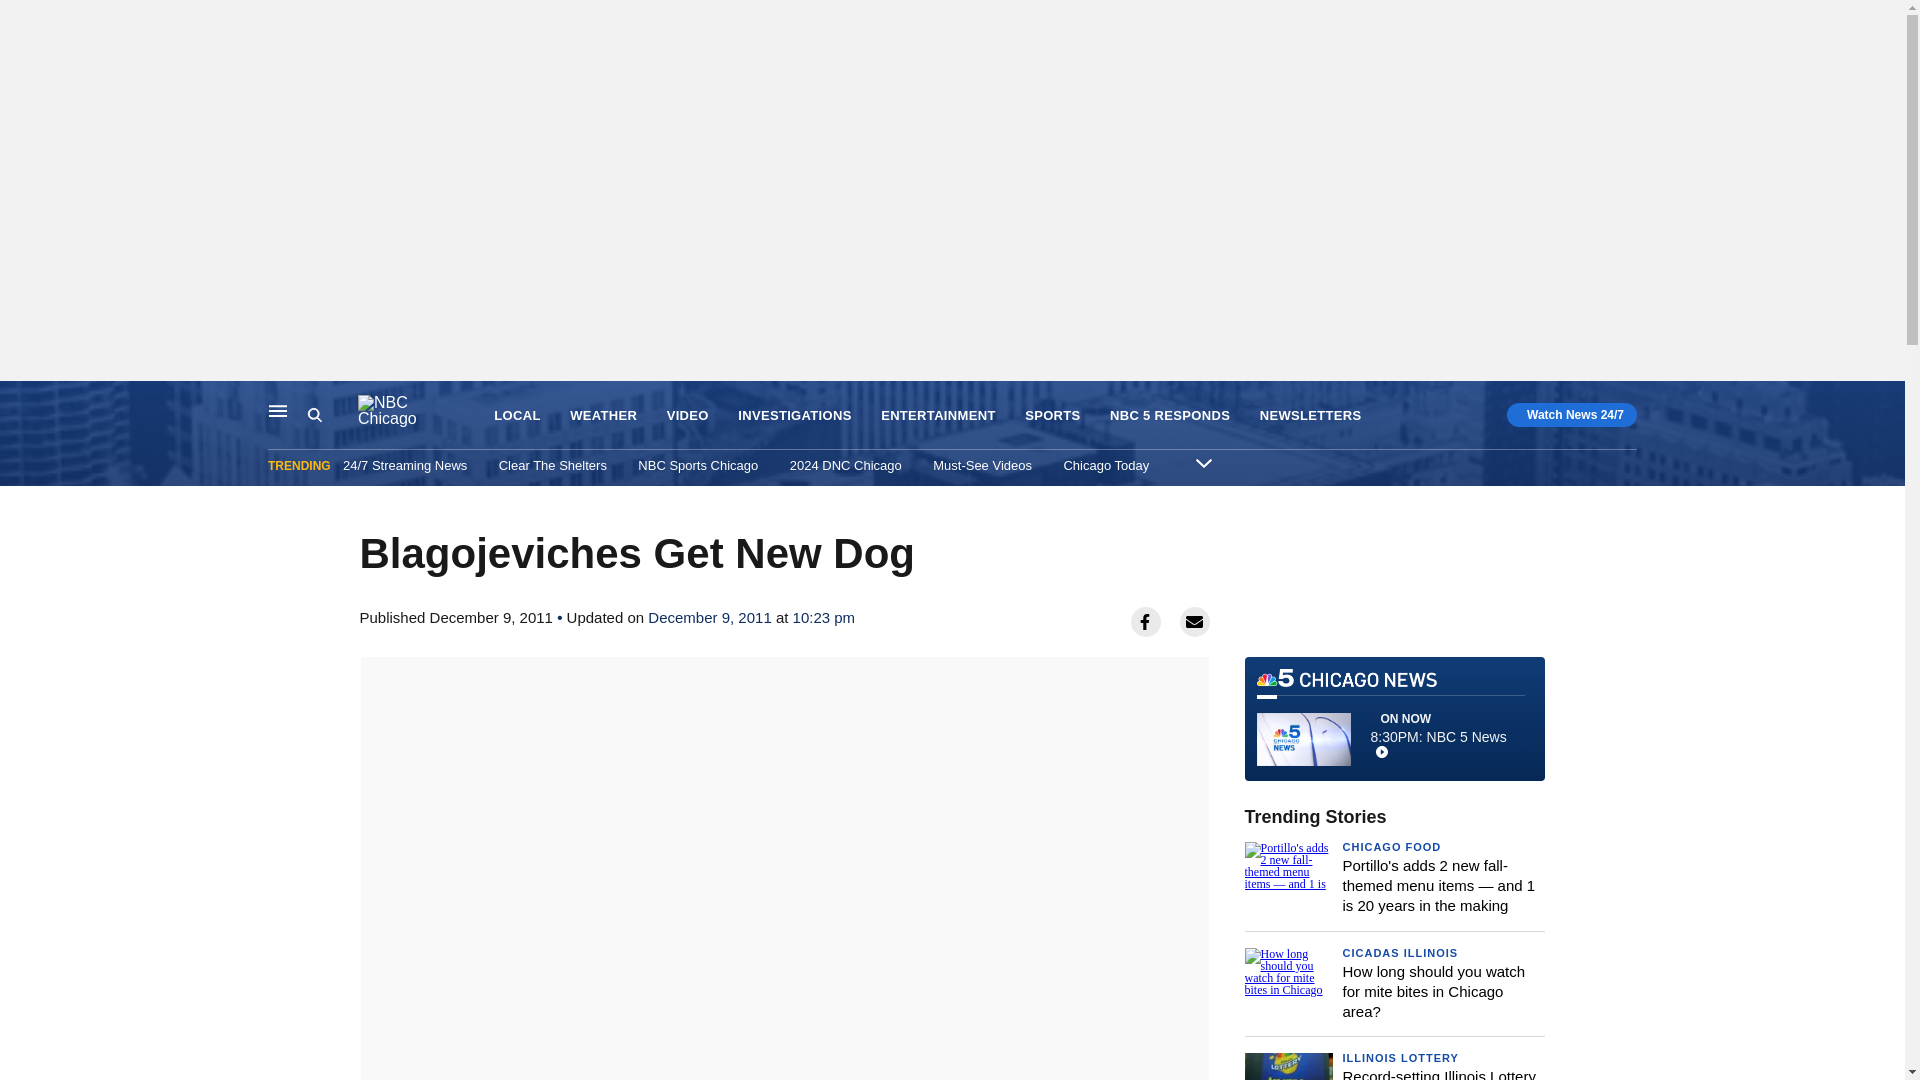  Describe the element at coordinates (938, 416) in the screenshot. I see `Main Navigation` at that location.